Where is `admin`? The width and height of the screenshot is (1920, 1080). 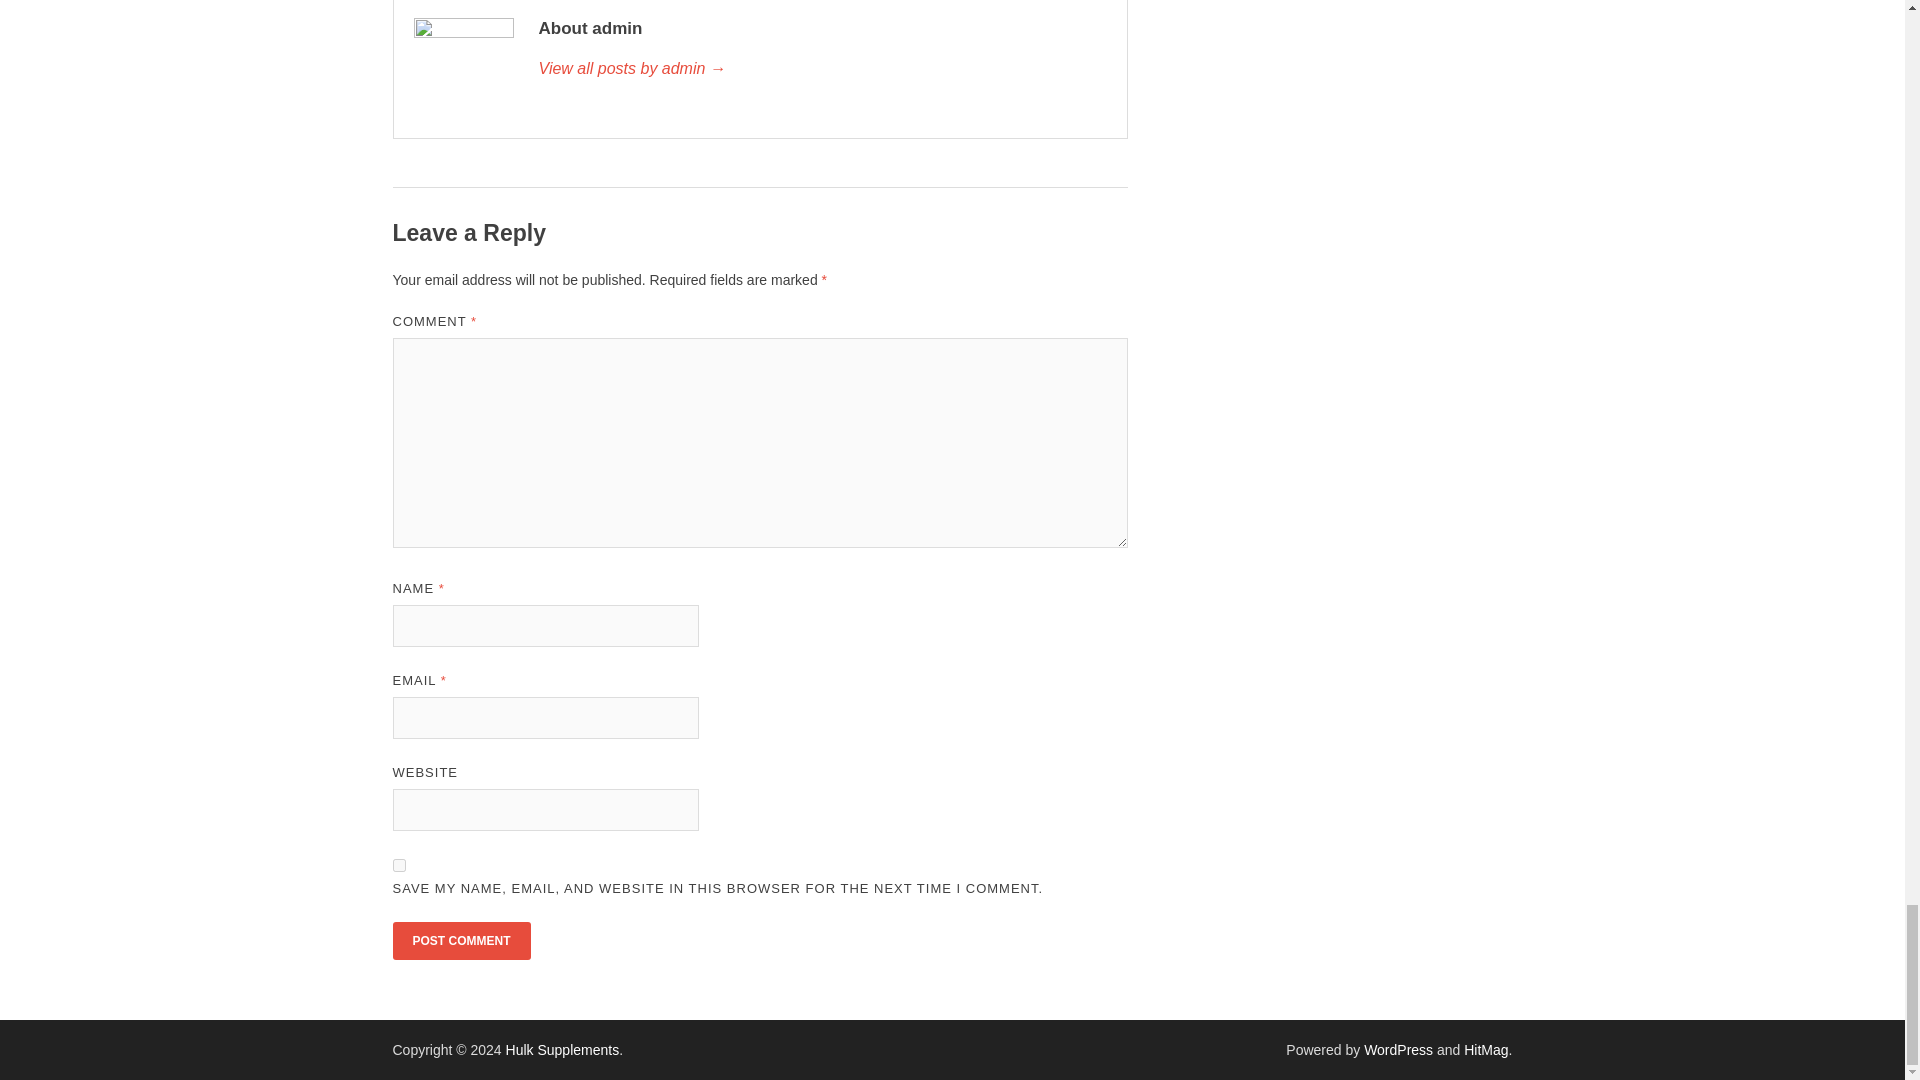 admin is located at coordinates (821, 69).